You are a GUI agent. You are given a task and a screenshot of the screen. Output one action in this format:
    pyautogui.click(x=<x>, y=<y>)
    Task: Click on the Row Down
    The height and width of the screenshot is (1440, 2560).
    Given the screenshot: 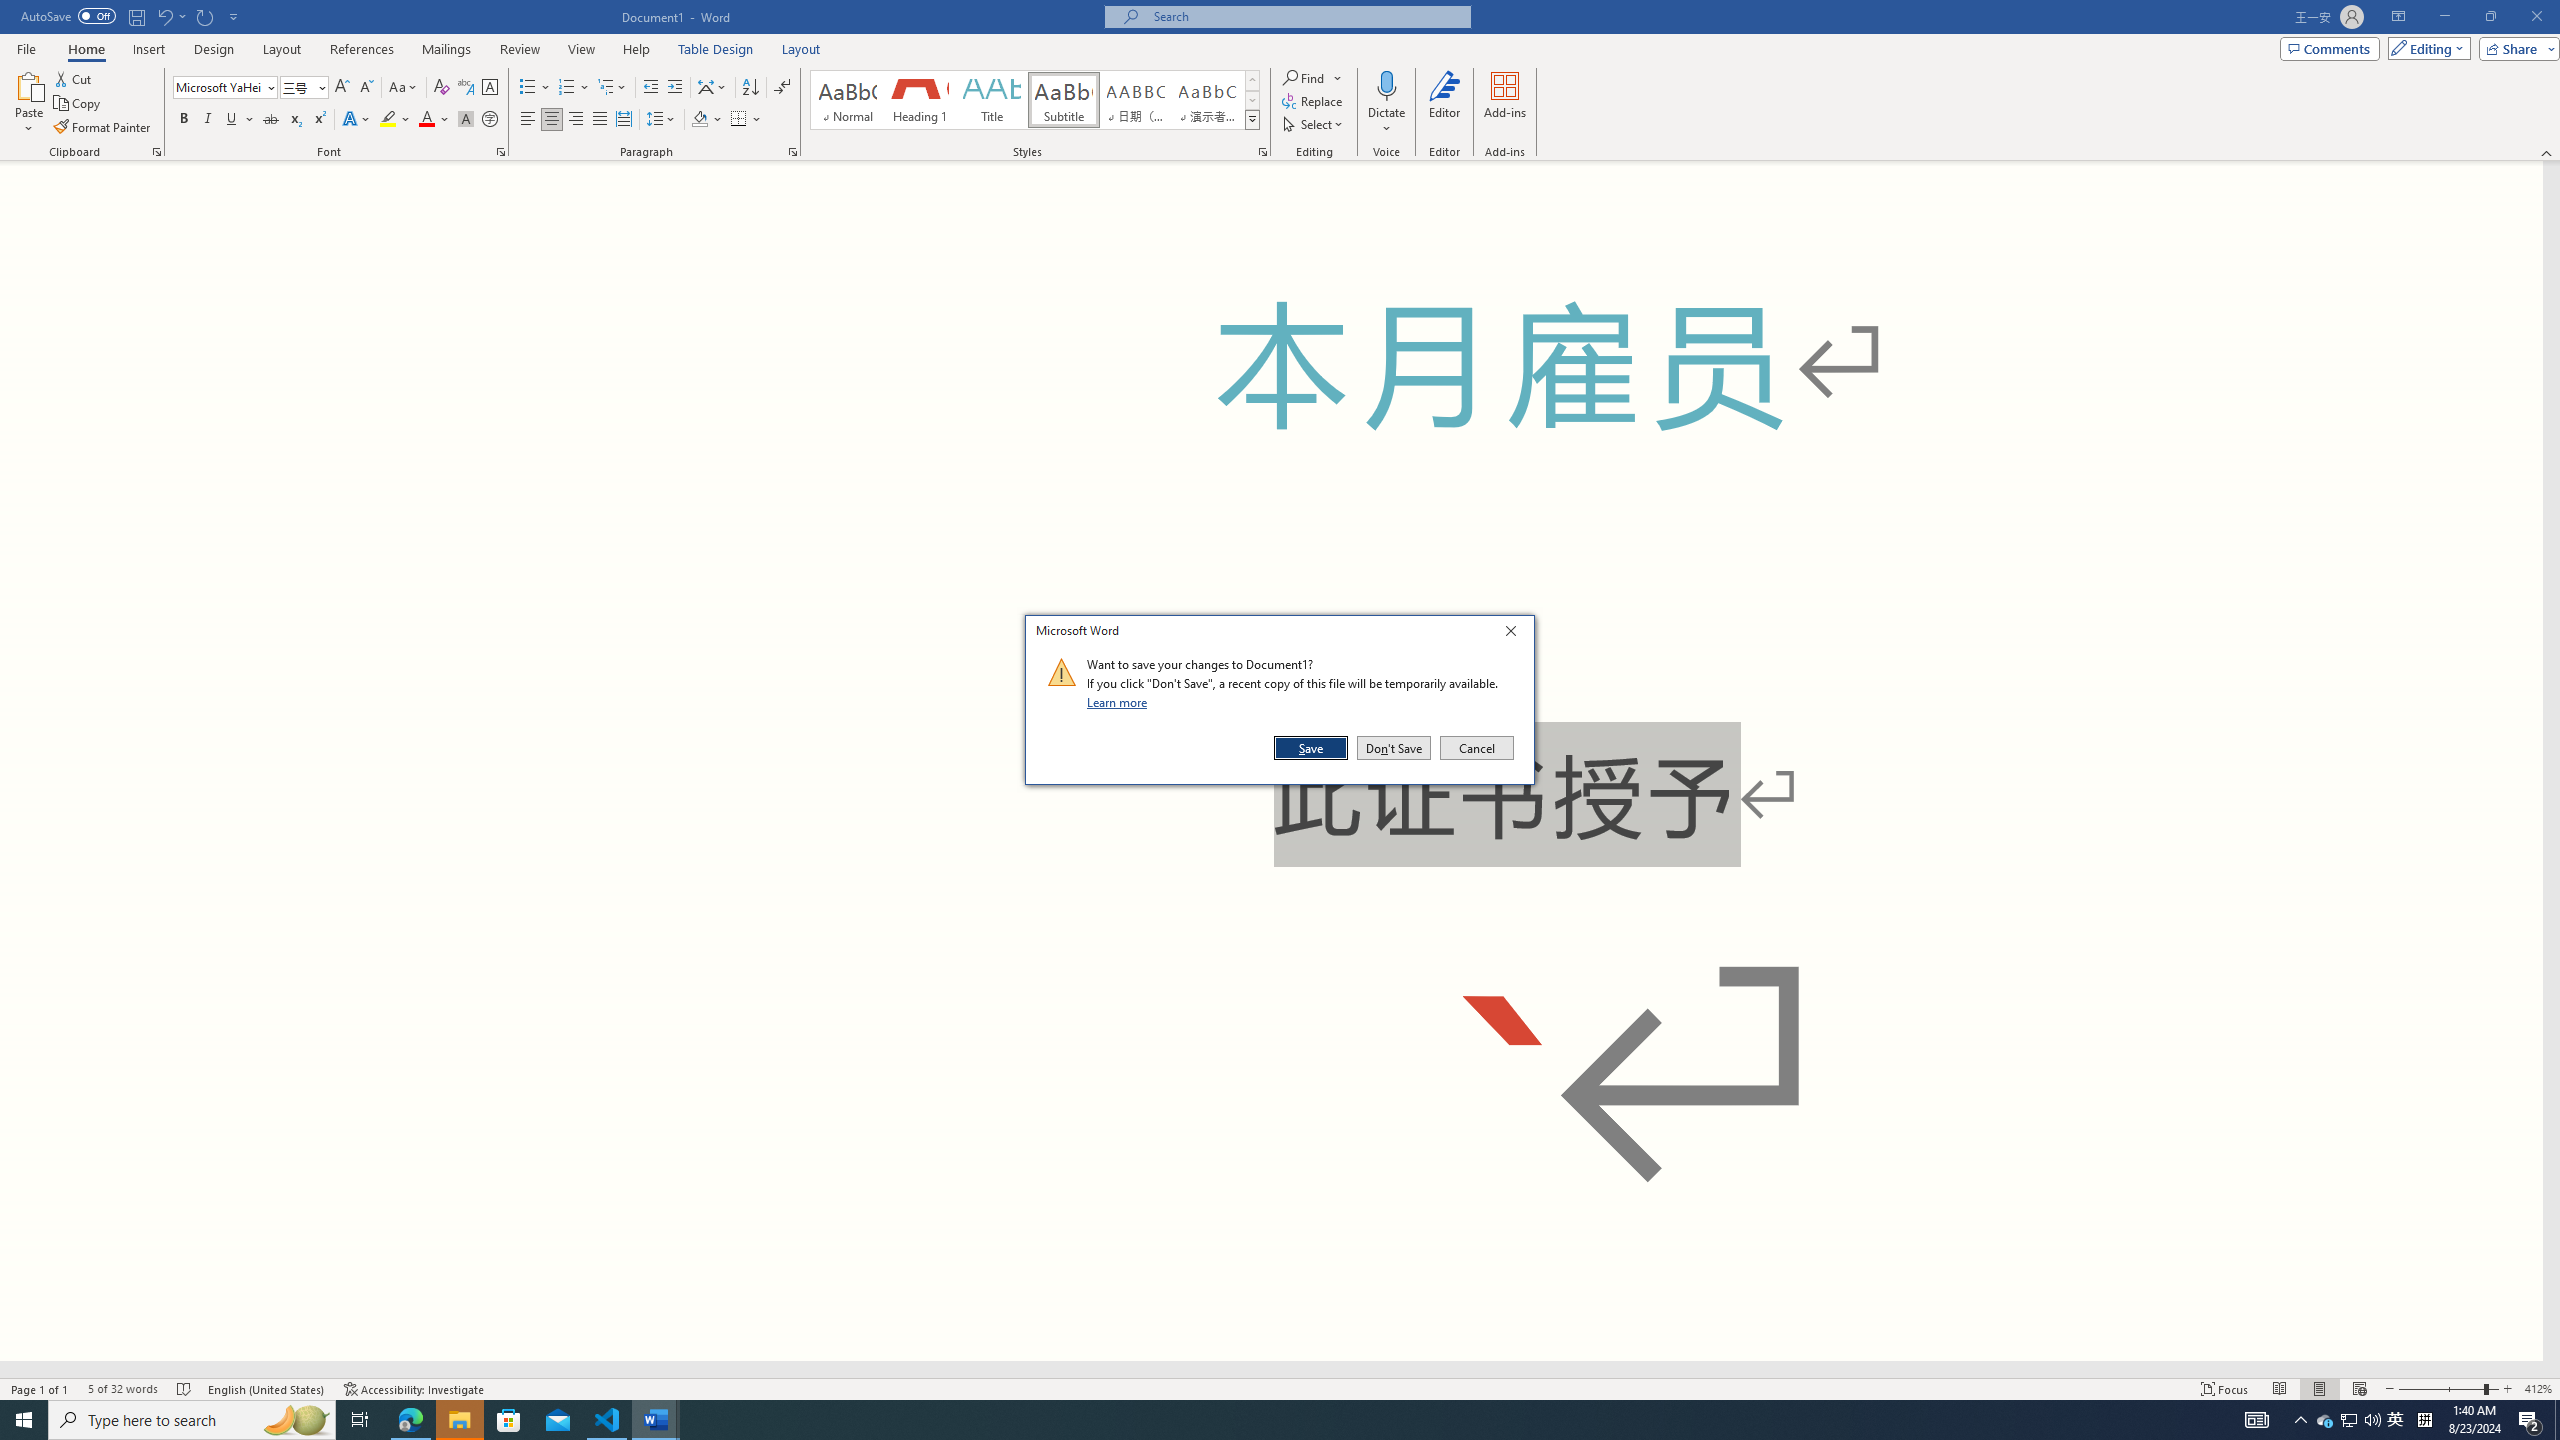 What is the action you would take?
    pyautogui.click(x=1252, y=100)
    